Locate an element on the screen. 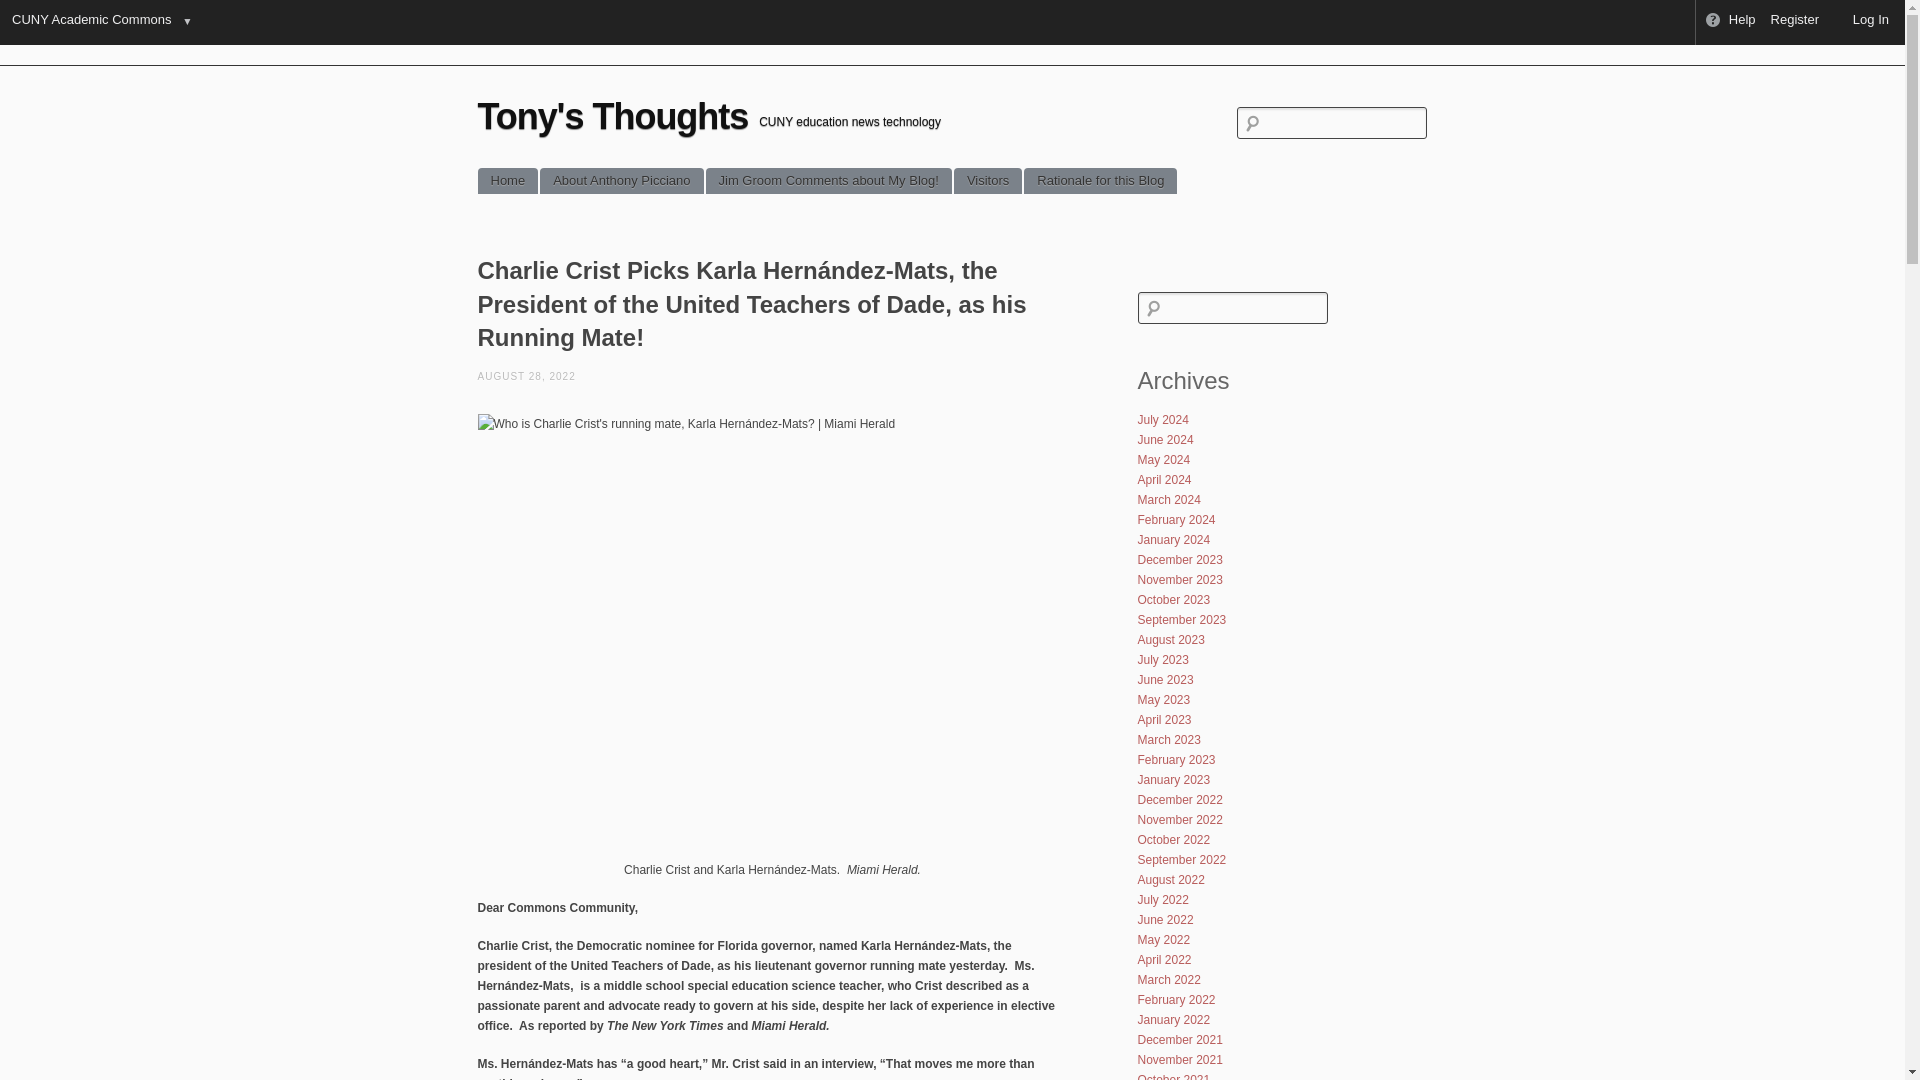 Image resolution: width=1920 pixels, height=1080 pixels. AUGUST 28, 2022 is located at coordinates (527, 376).